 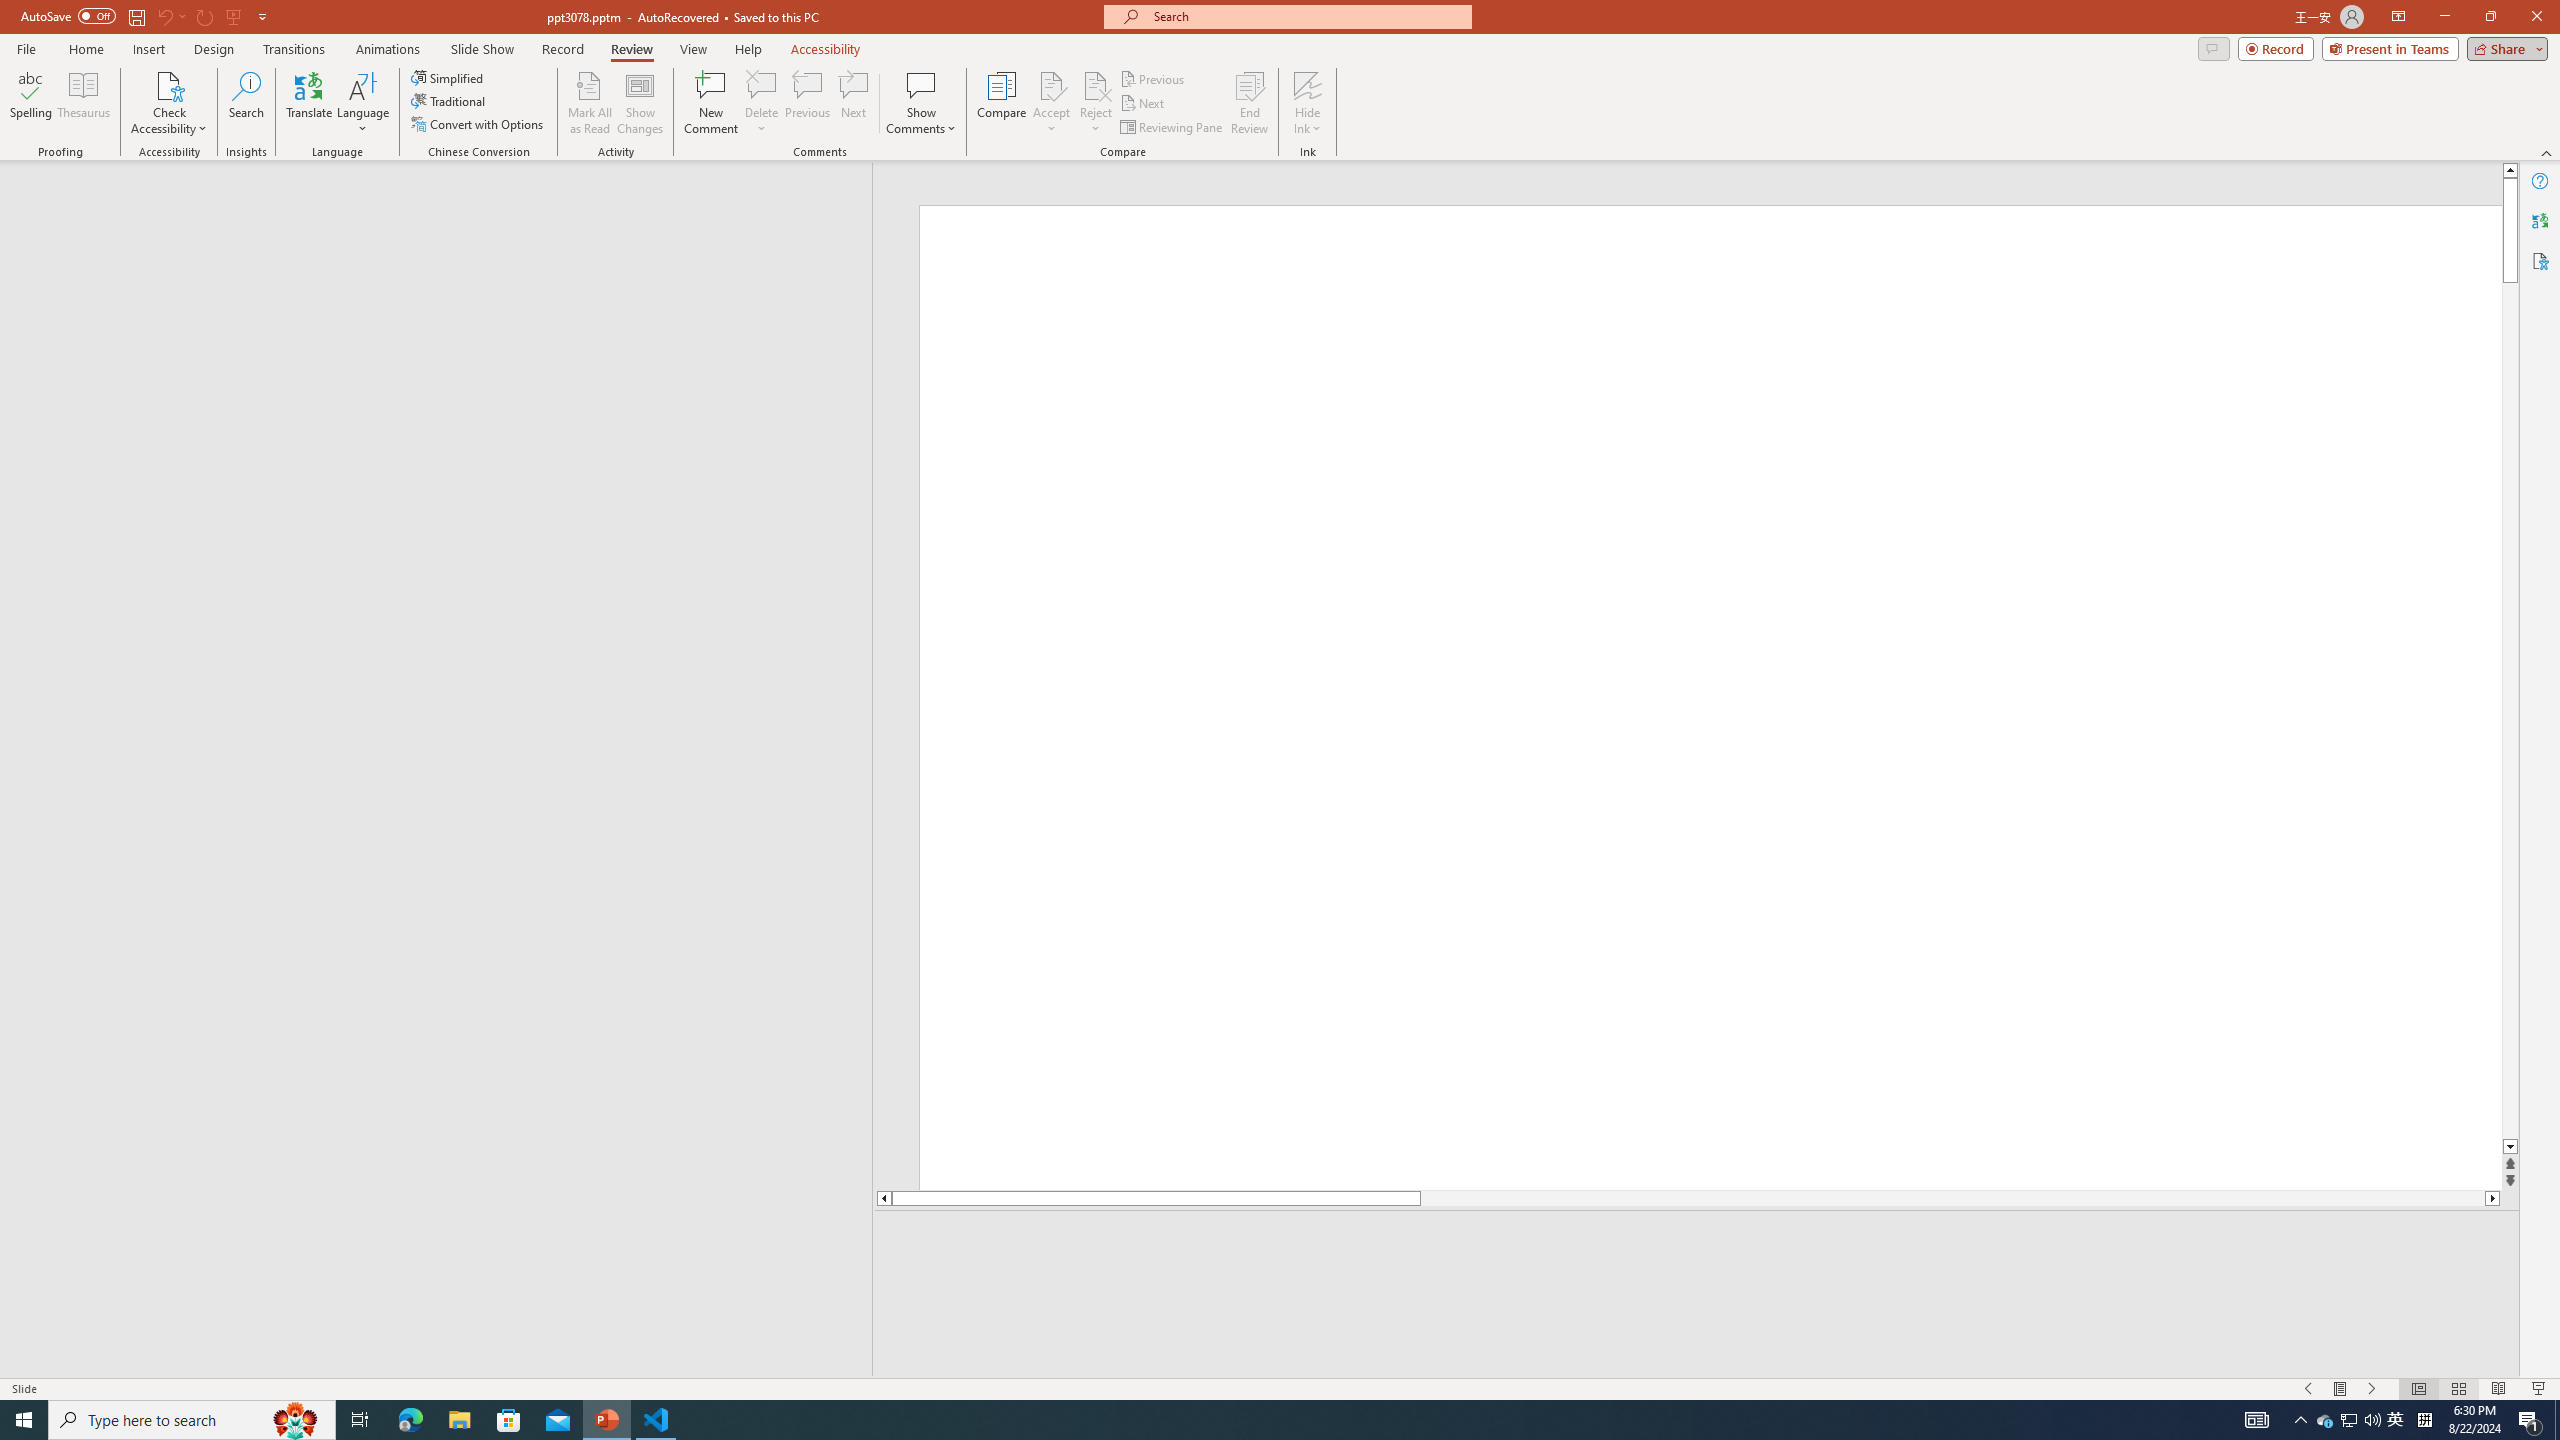 What do you see at coordinates (1002, 103) in the screenshot?
I see `Compare` at bounding box center [1002, 103].